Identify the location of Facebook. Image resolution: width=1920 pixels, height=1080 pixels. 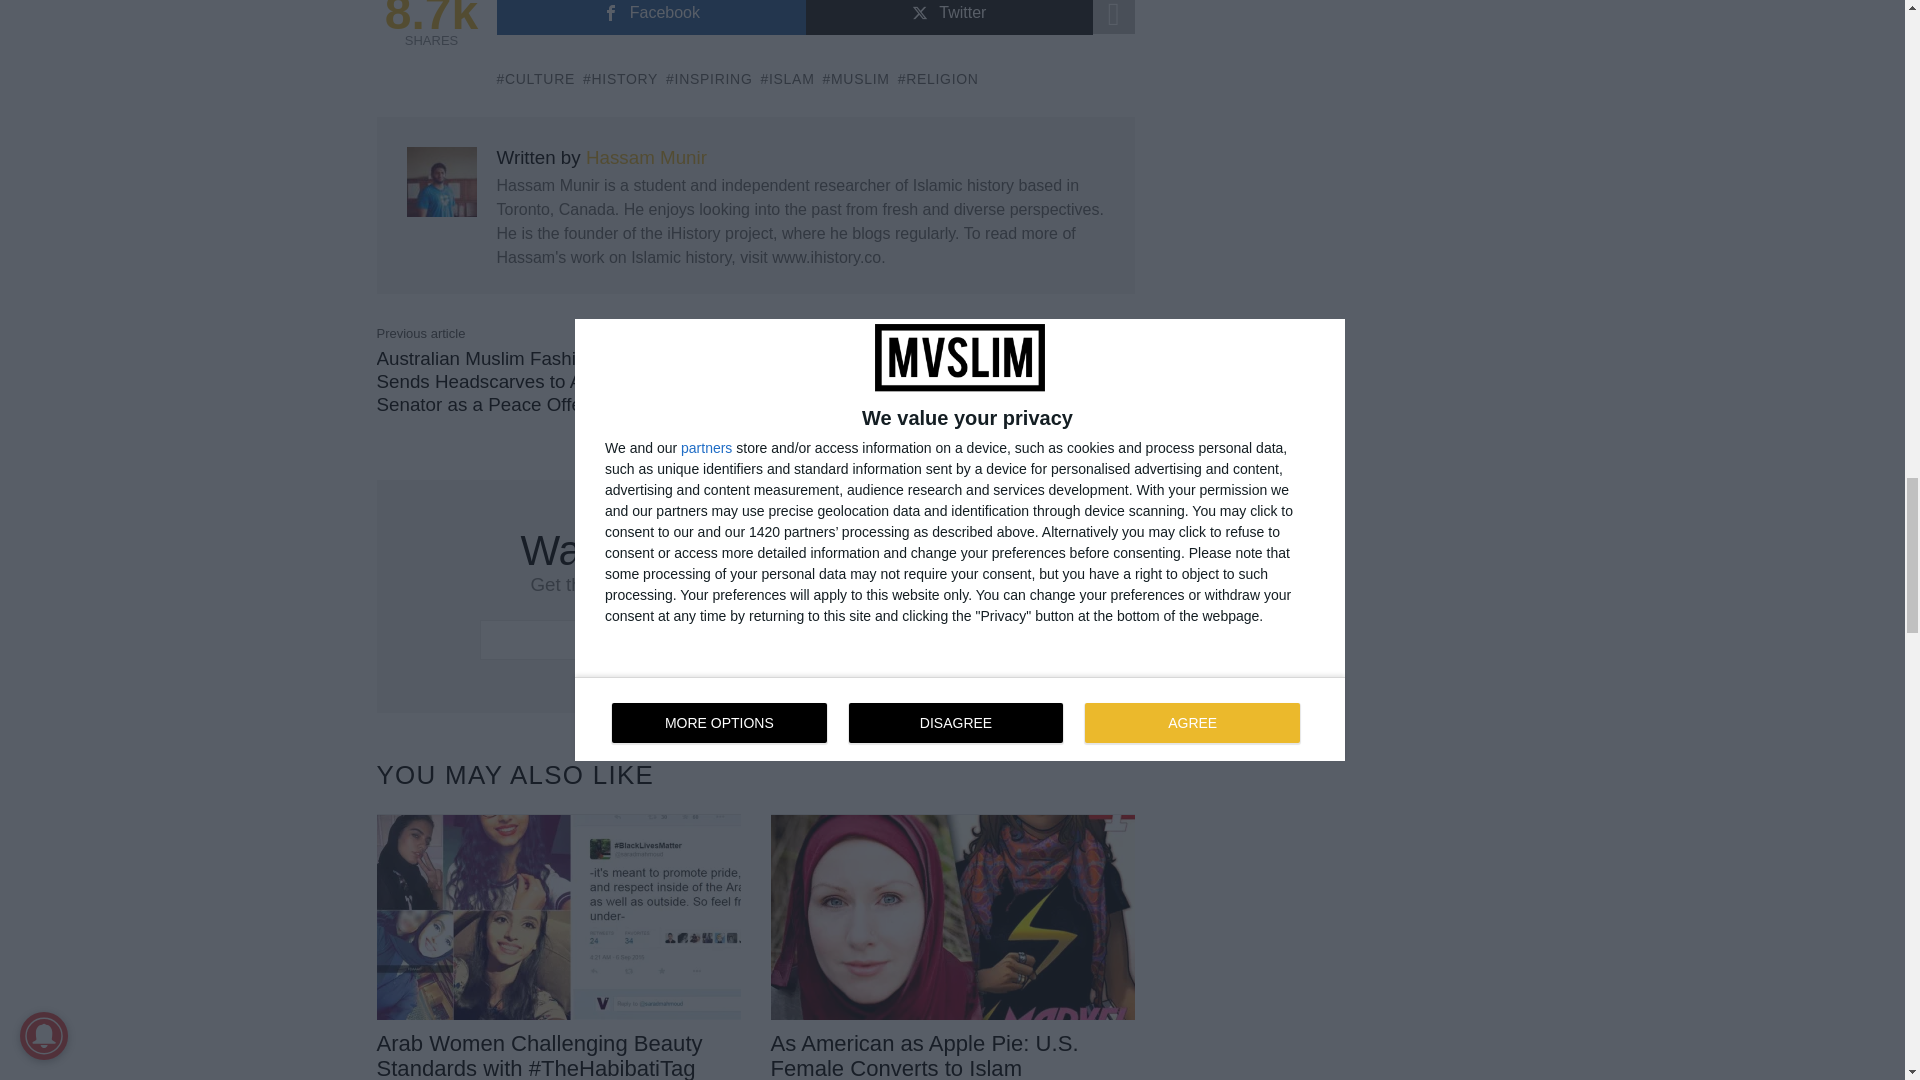
(650, 17).